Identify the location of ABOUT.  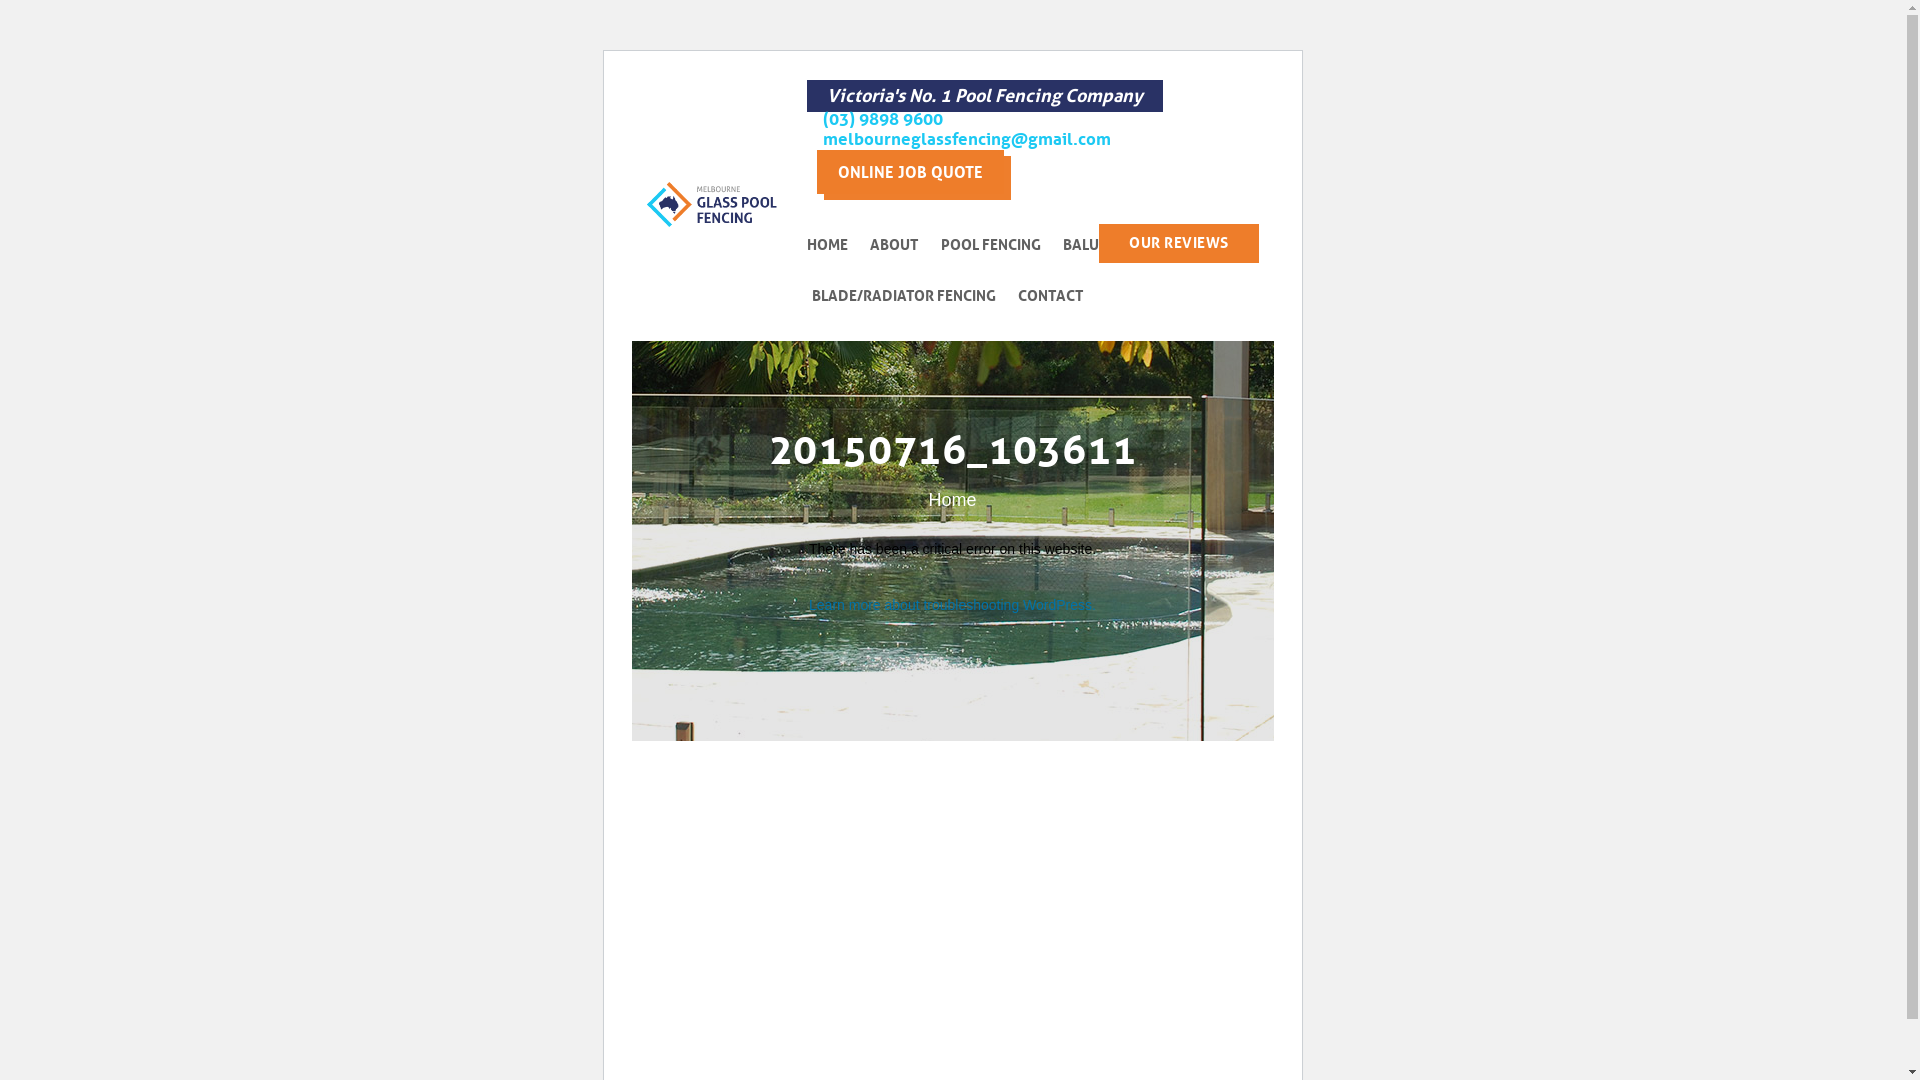
(903, 246).